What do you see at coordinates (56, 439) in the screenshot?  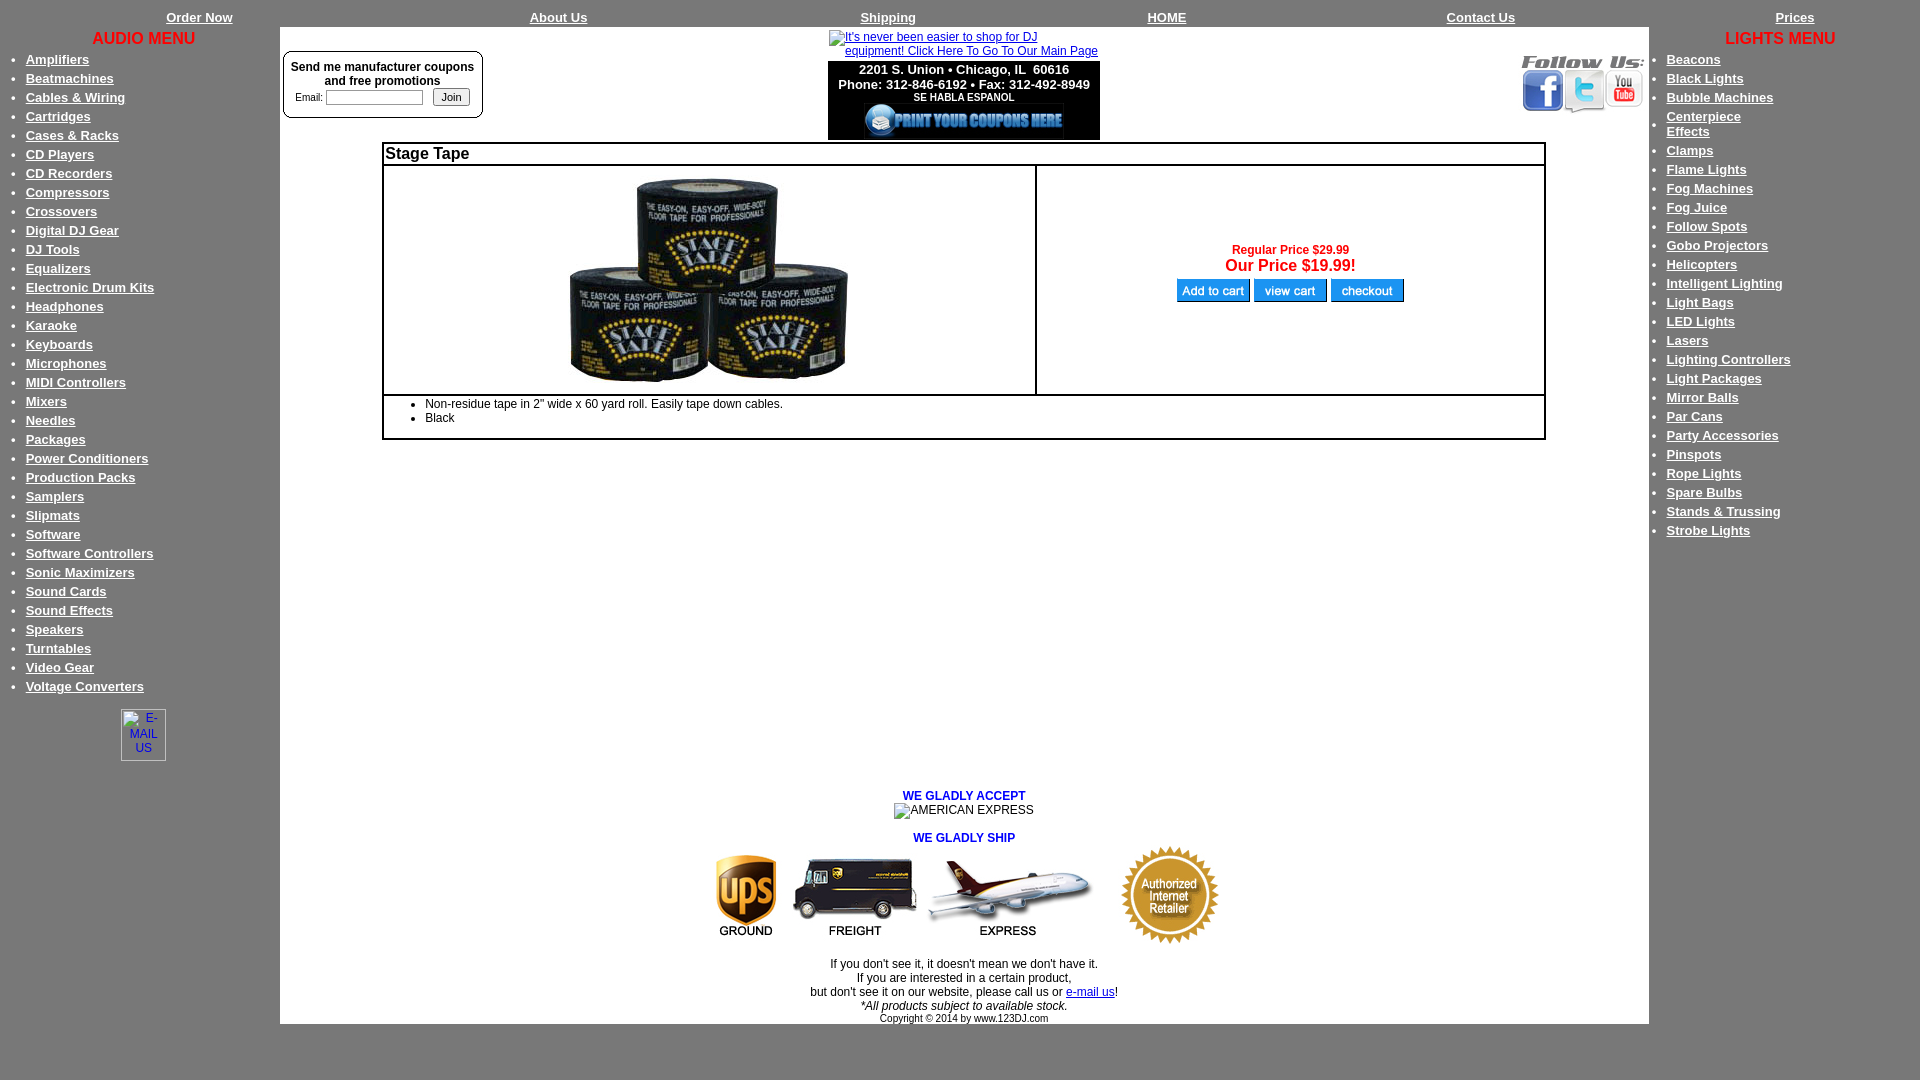 I see `Packages` at bounding box center [56, 439].